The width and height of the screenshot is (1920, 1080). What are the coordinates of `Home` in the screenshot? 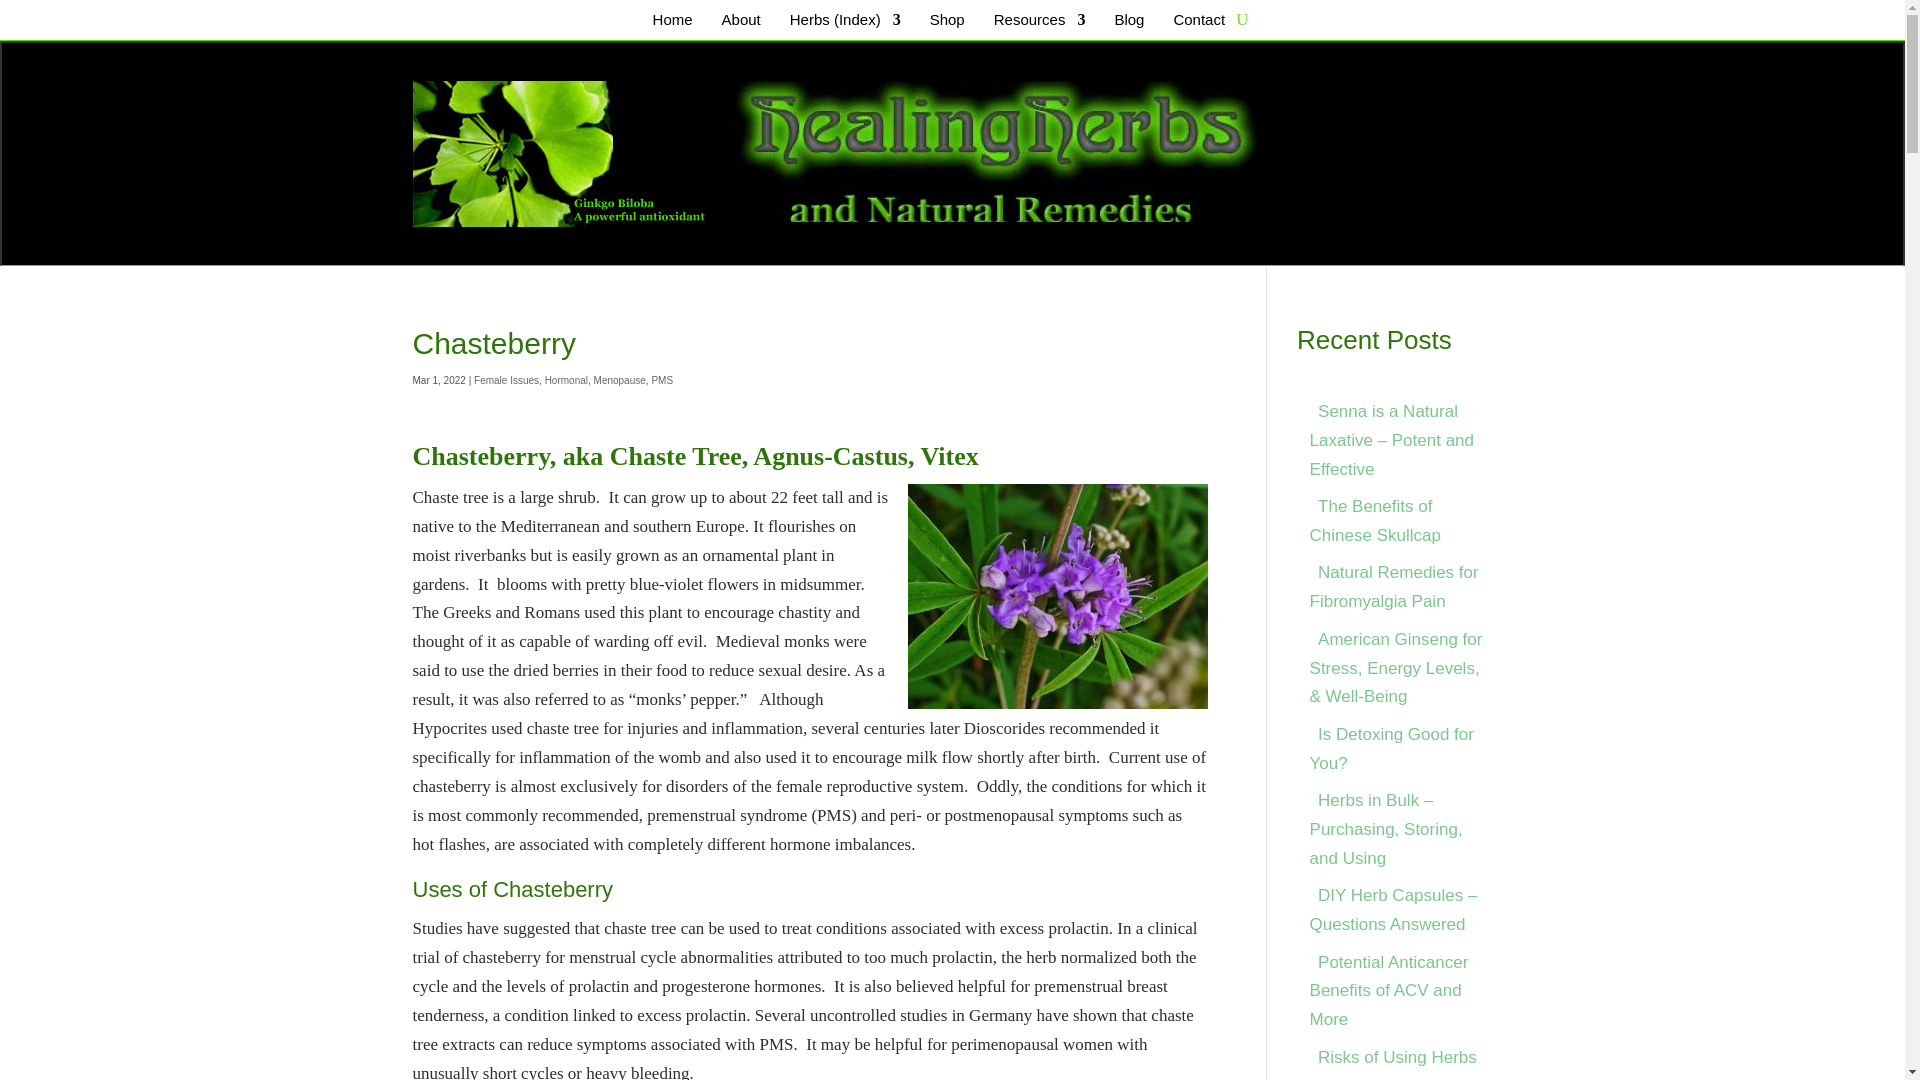 It's located at (669, 23).